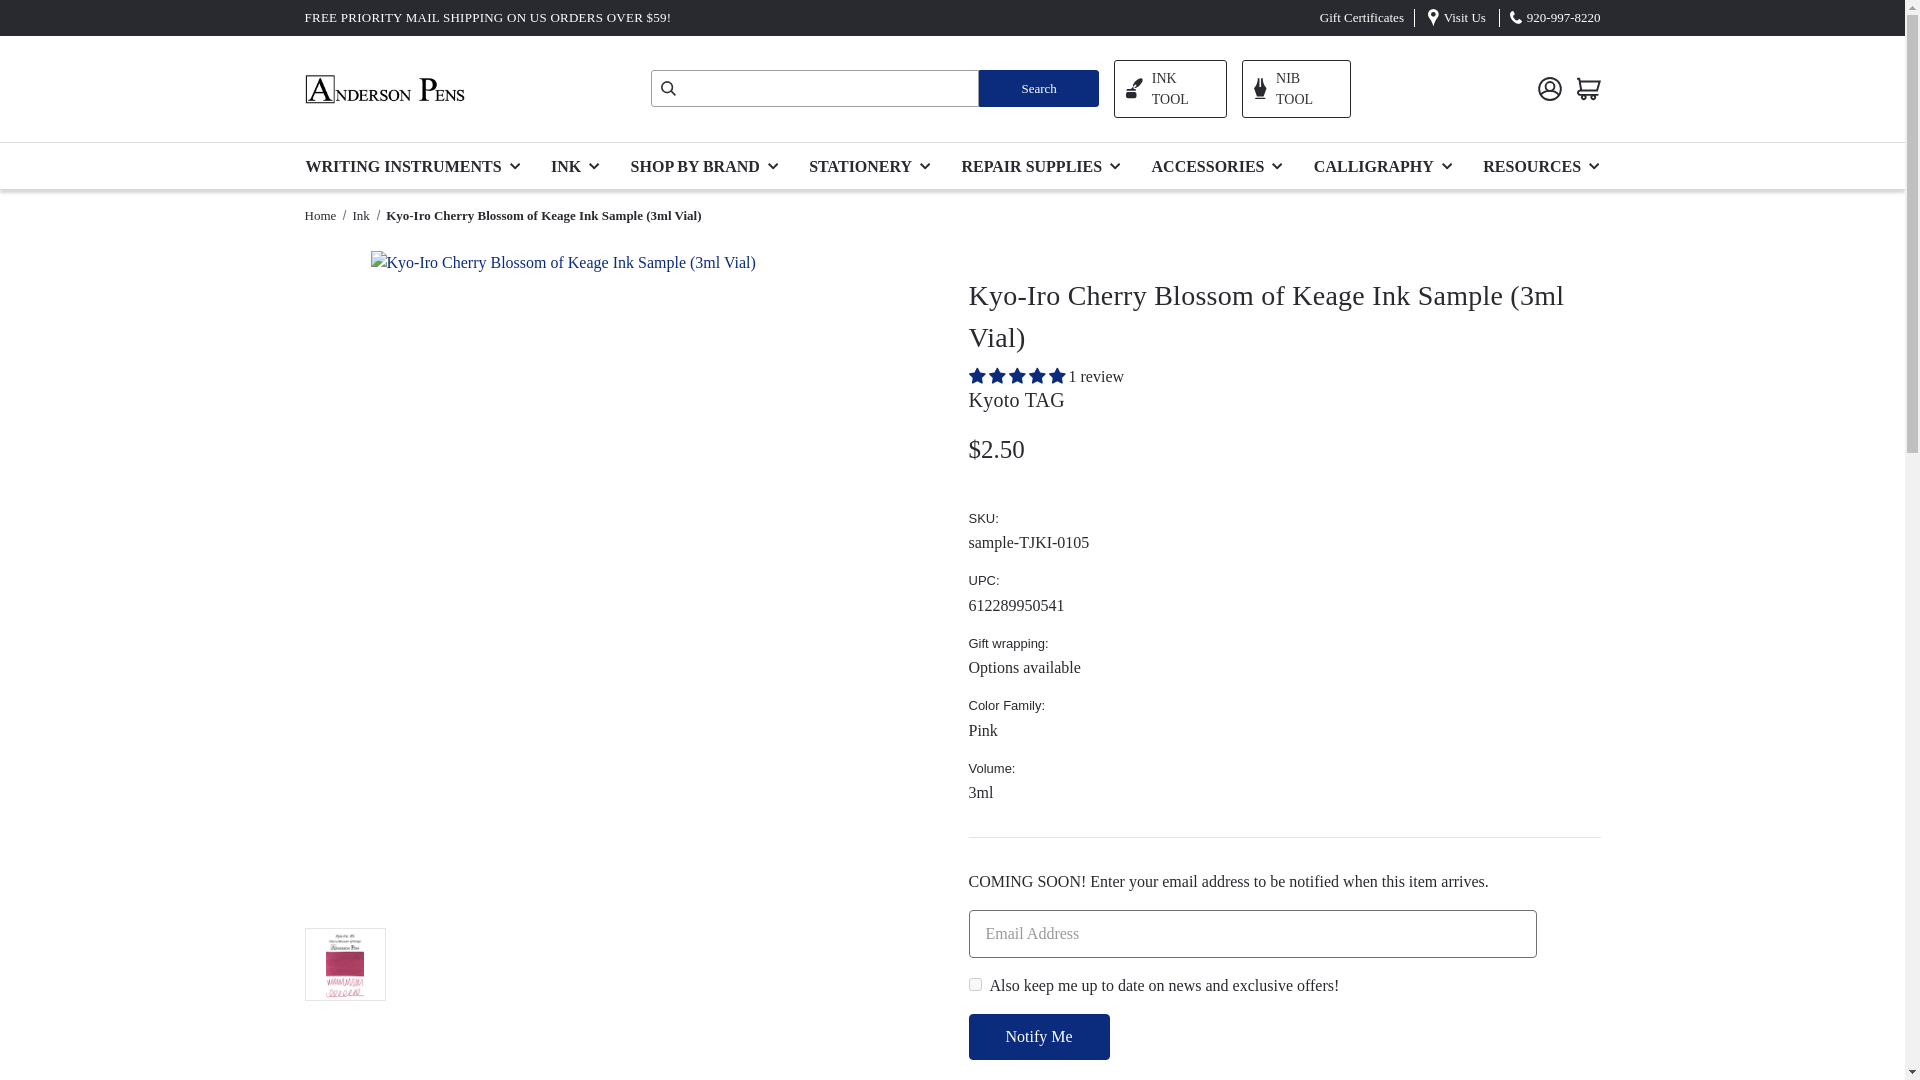 This screenshot has width=1920, height=1080. What do you see at coordinates (1564, 16) in the screenshot?
I see `920-997-8220` at bounding box center [1564, 16].